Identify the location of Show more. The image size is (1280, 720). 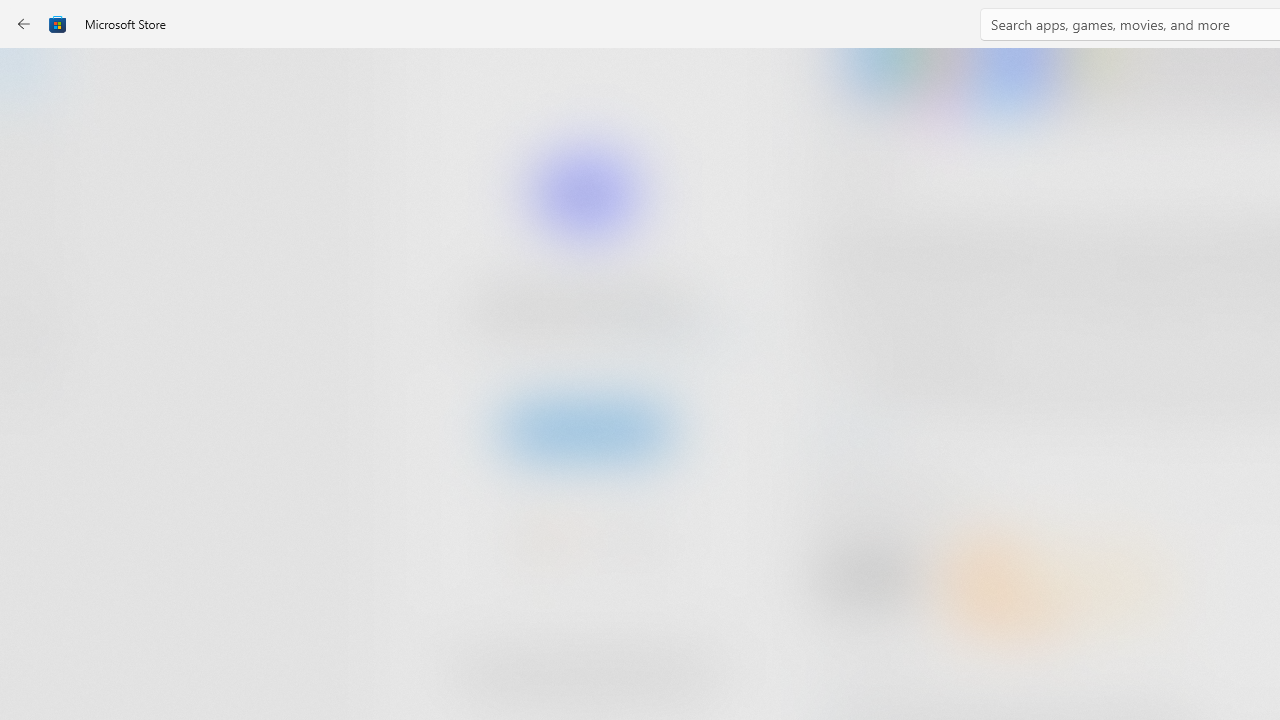
(854, 428).